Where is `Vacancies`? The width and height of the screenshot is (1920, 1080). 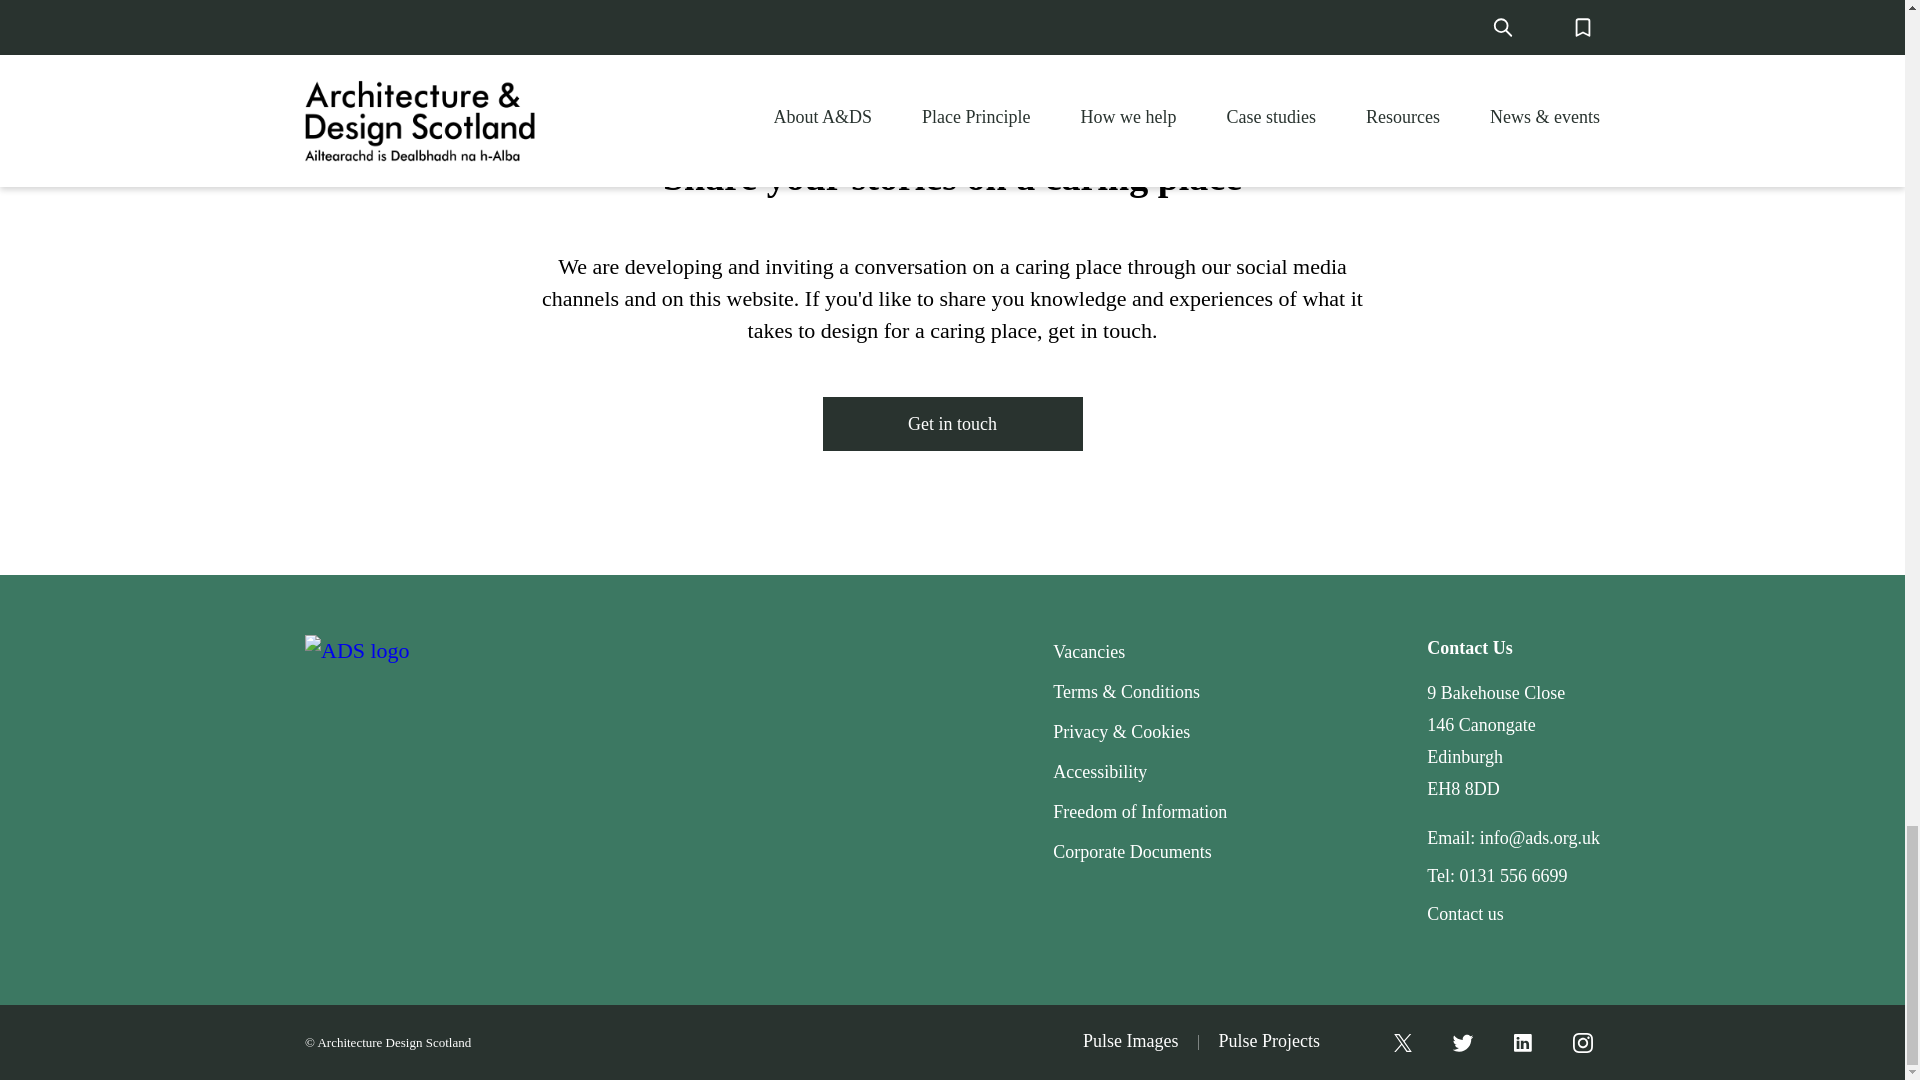 Vacancies is located at coordinates (1088, 652).